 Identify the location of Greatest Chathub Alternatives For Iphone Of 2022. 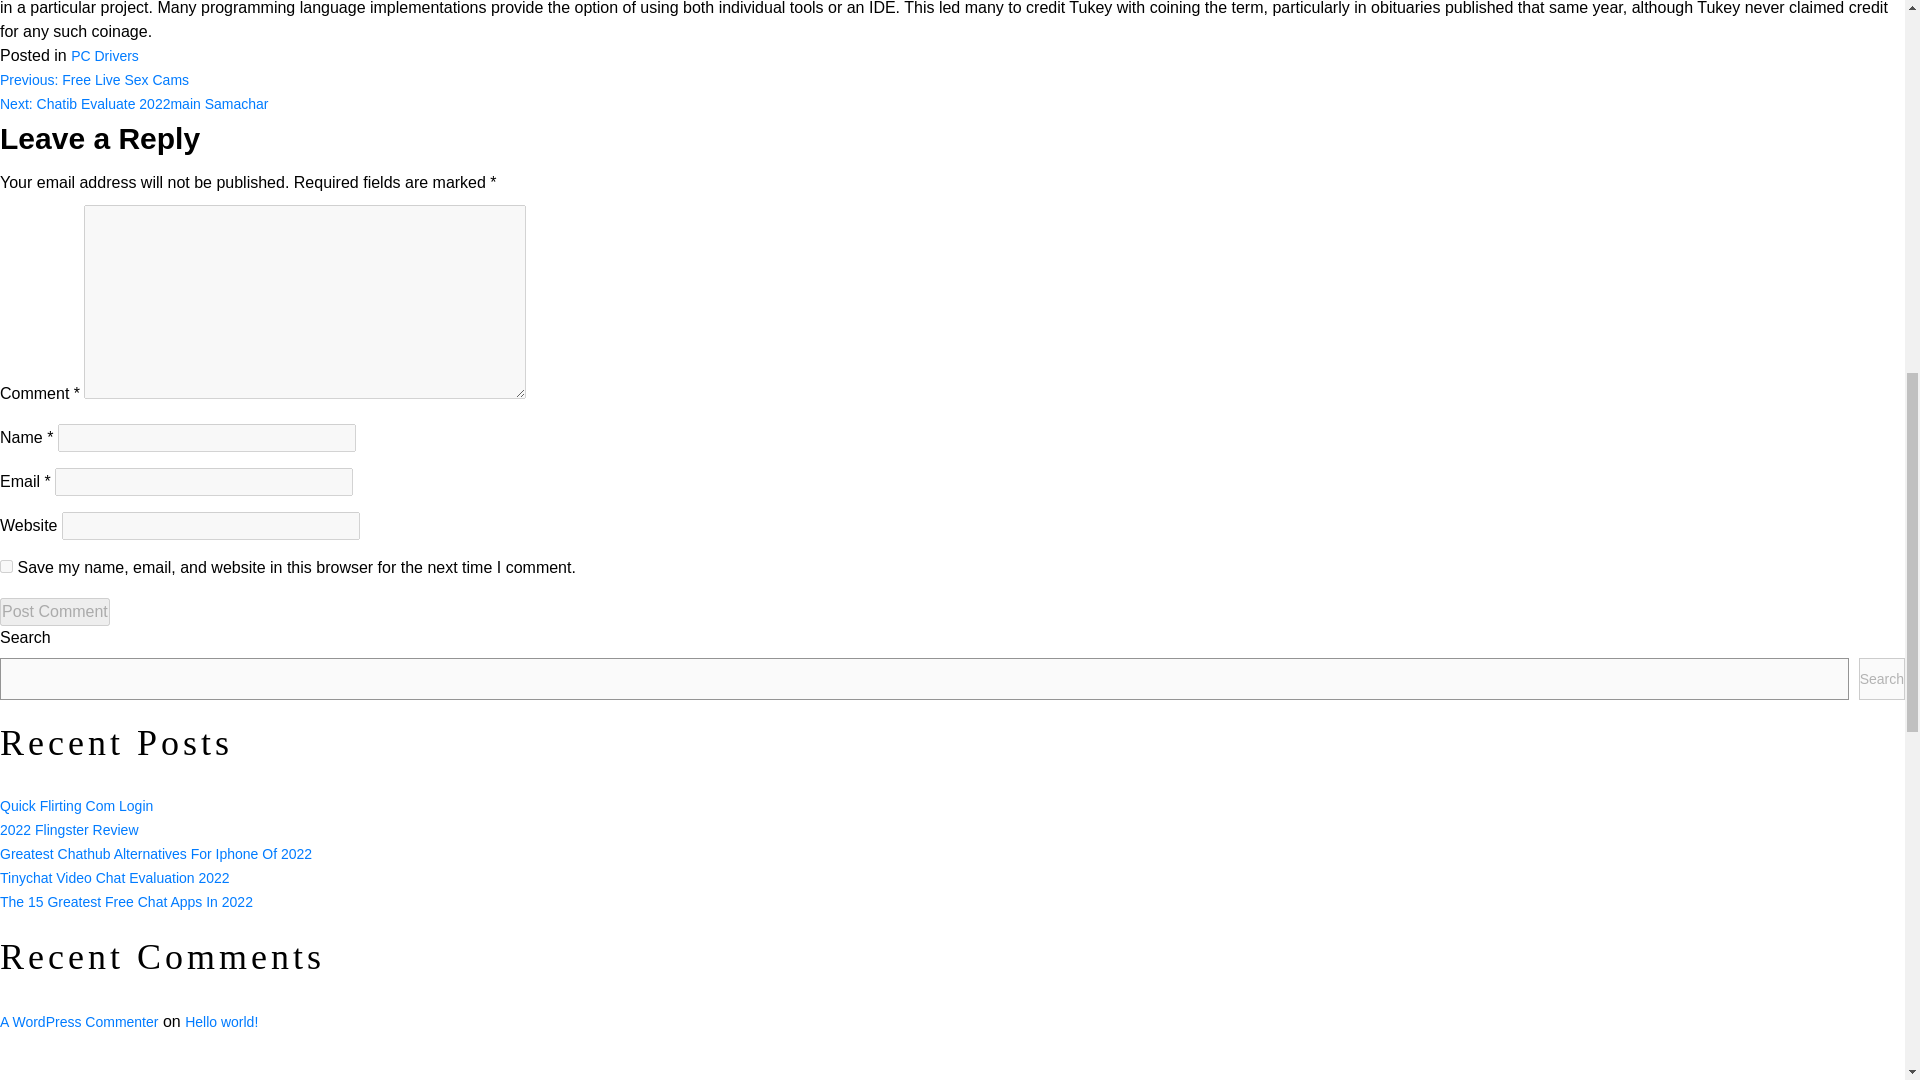
(156, 853).